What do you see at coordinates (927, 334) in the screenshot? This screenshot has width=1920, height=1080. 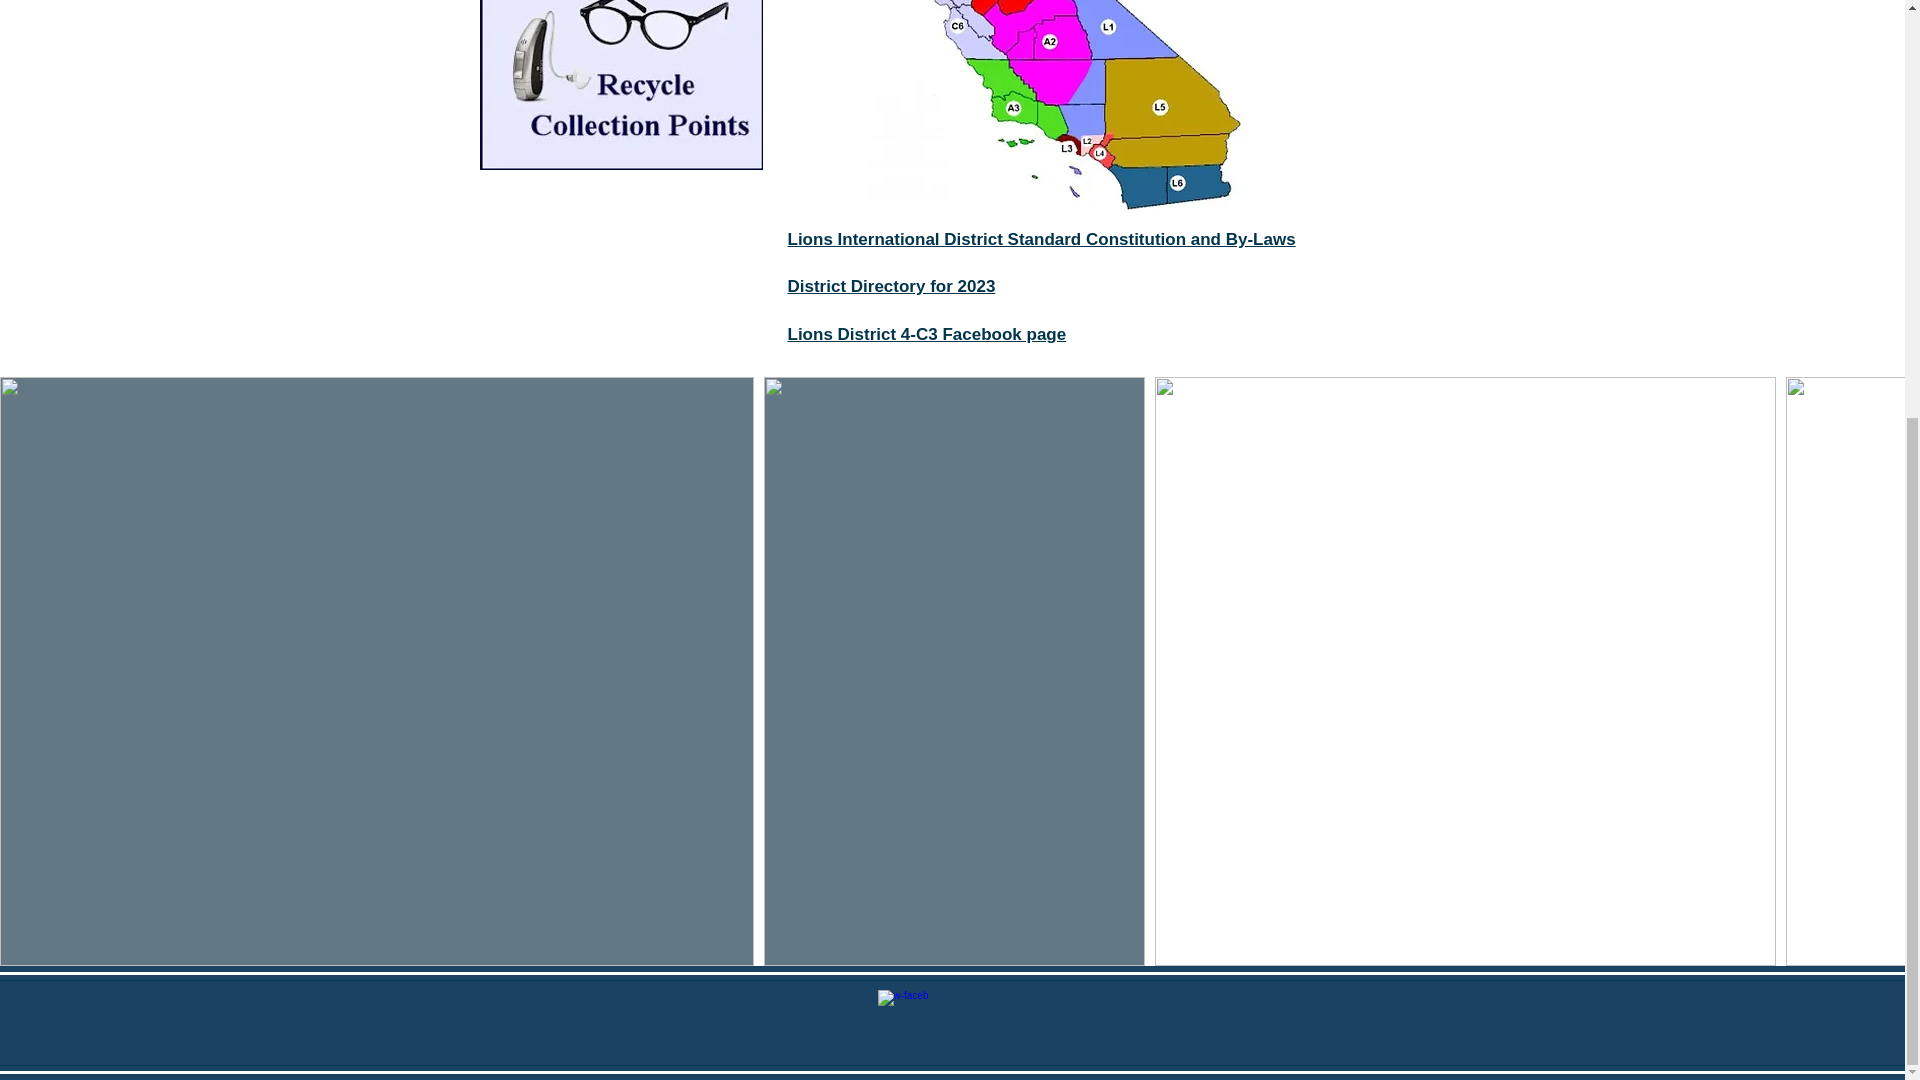 I see `Lions District 4-C3 Facebook page` at bounding box center [927, 334].